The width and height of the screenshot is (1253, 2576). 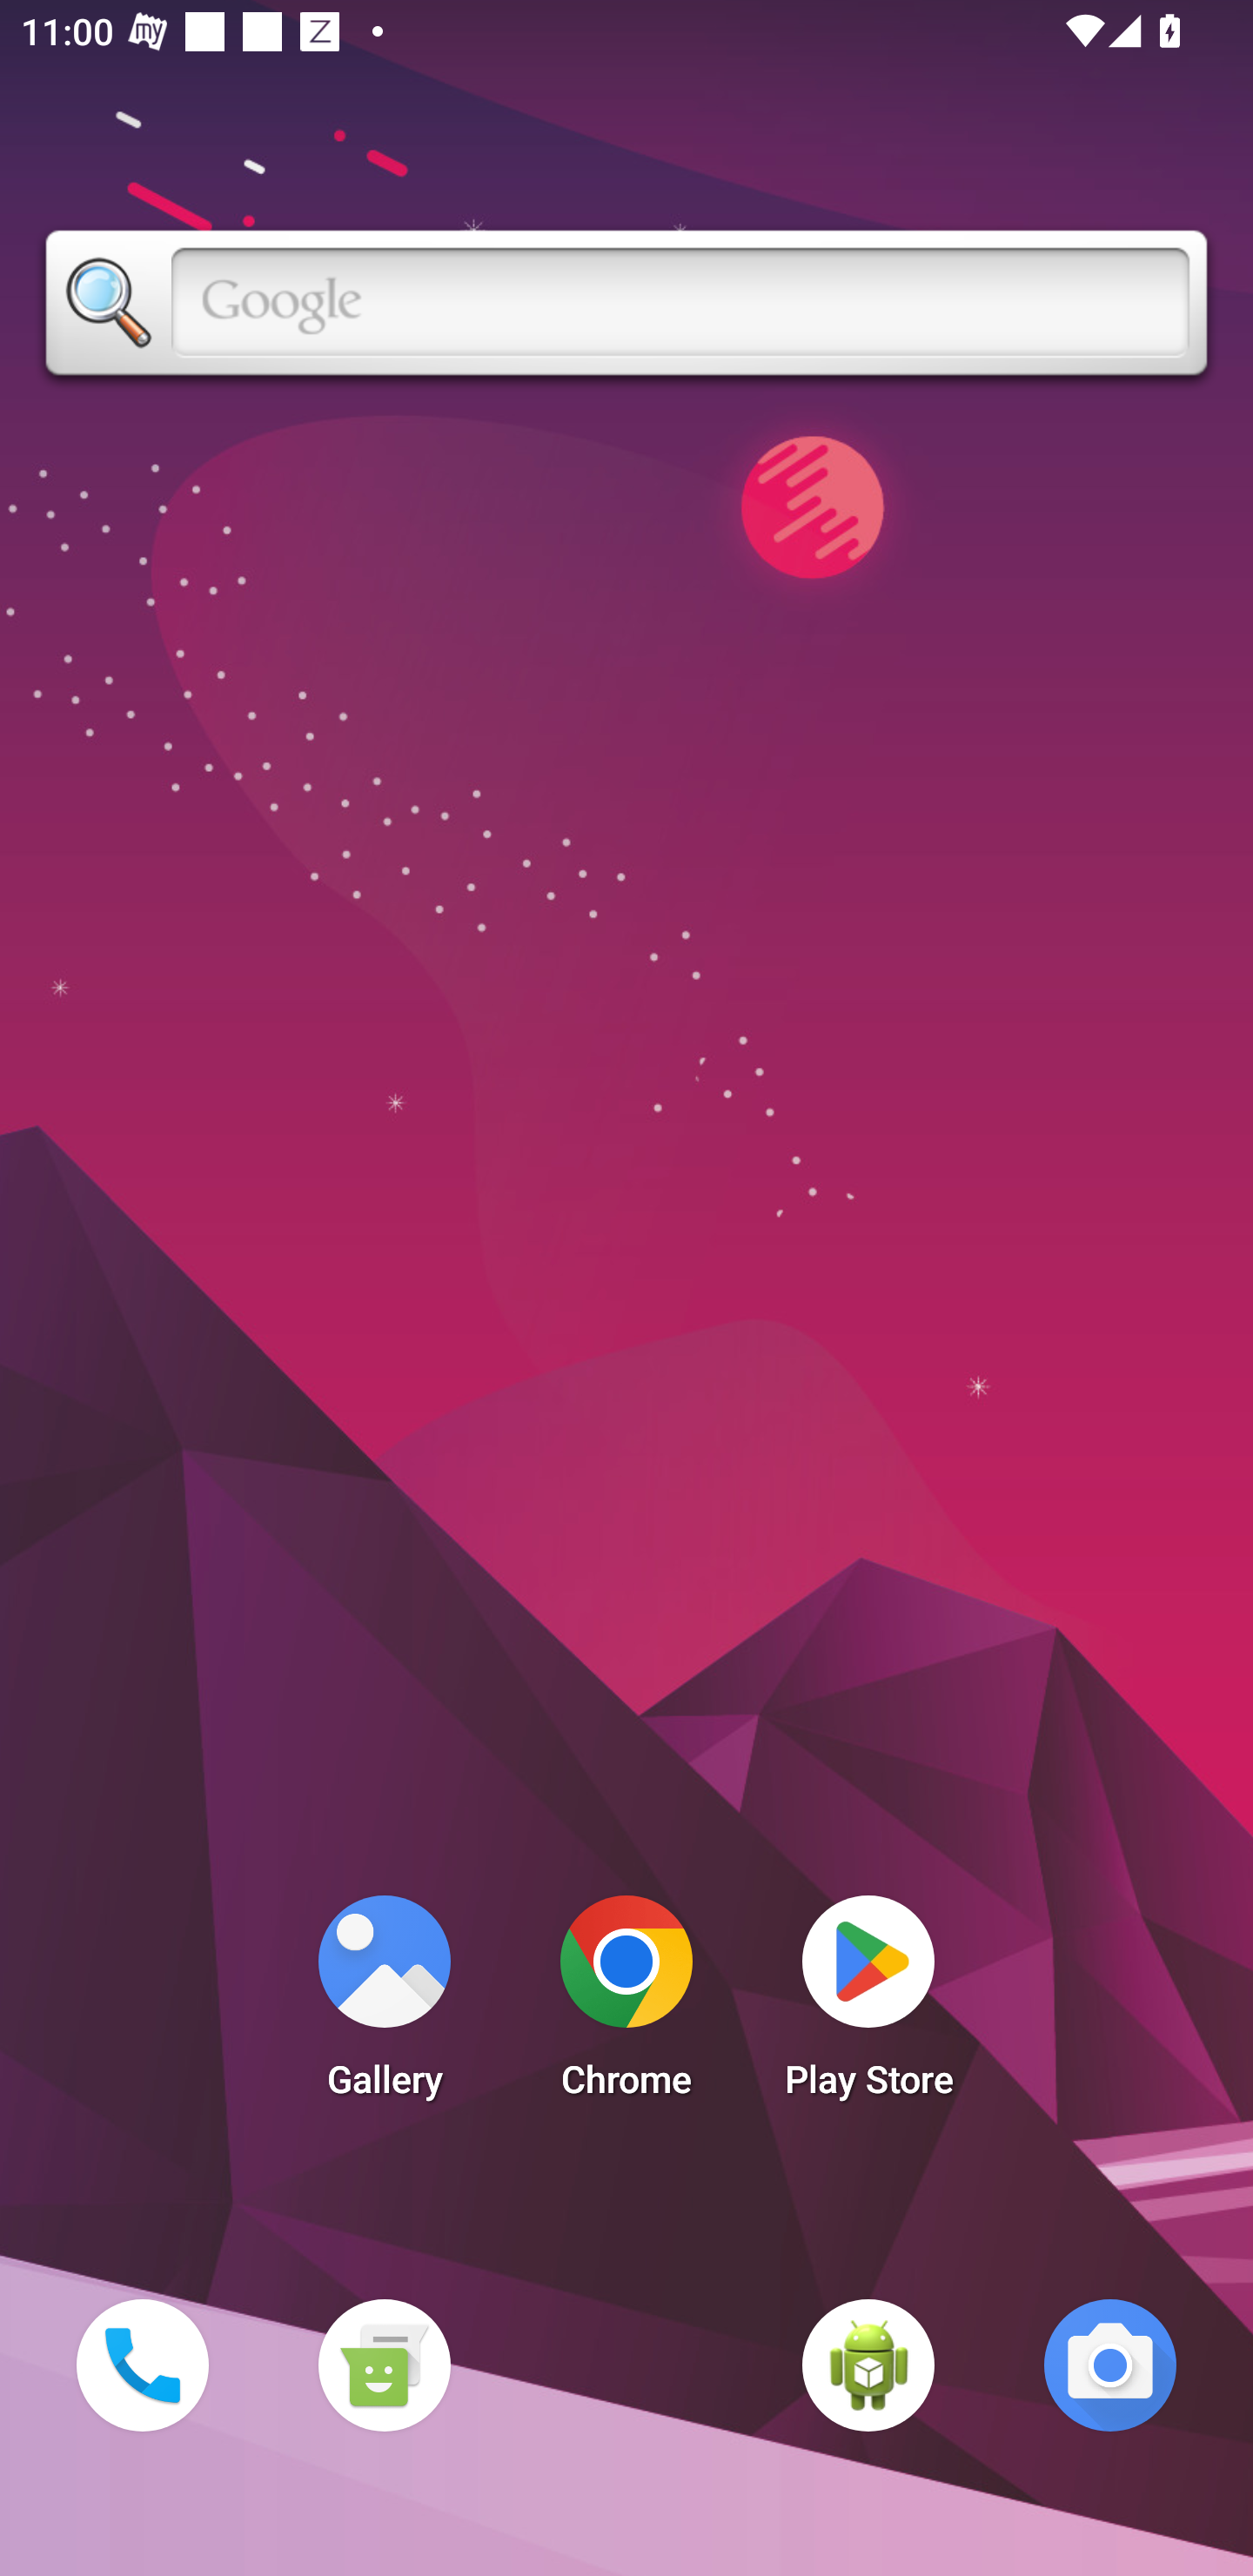 What do you see at coordinates (868, 2365) in the screenshot?
I see `WebView Browser Tester` at bounding box center [868, 2365].